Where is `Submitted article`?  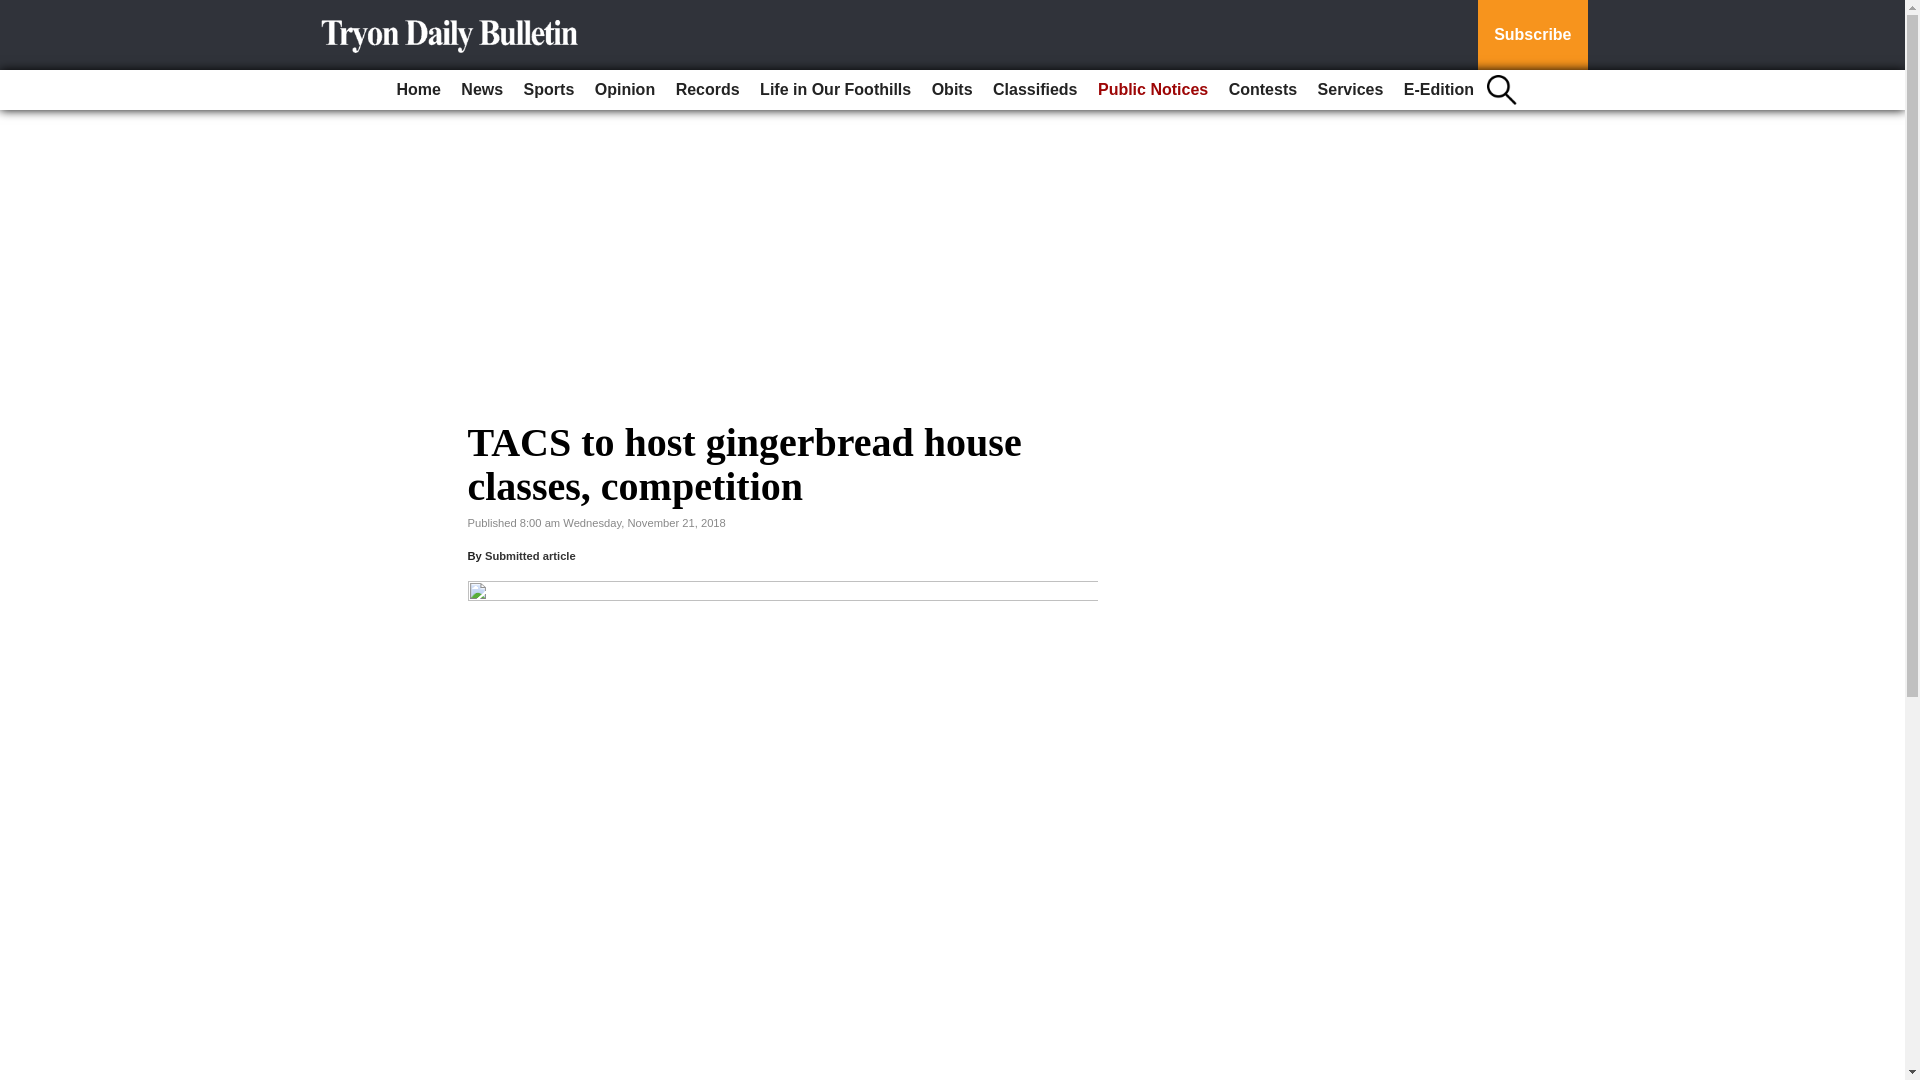
Submitted article is located at coordinates (530, 555).